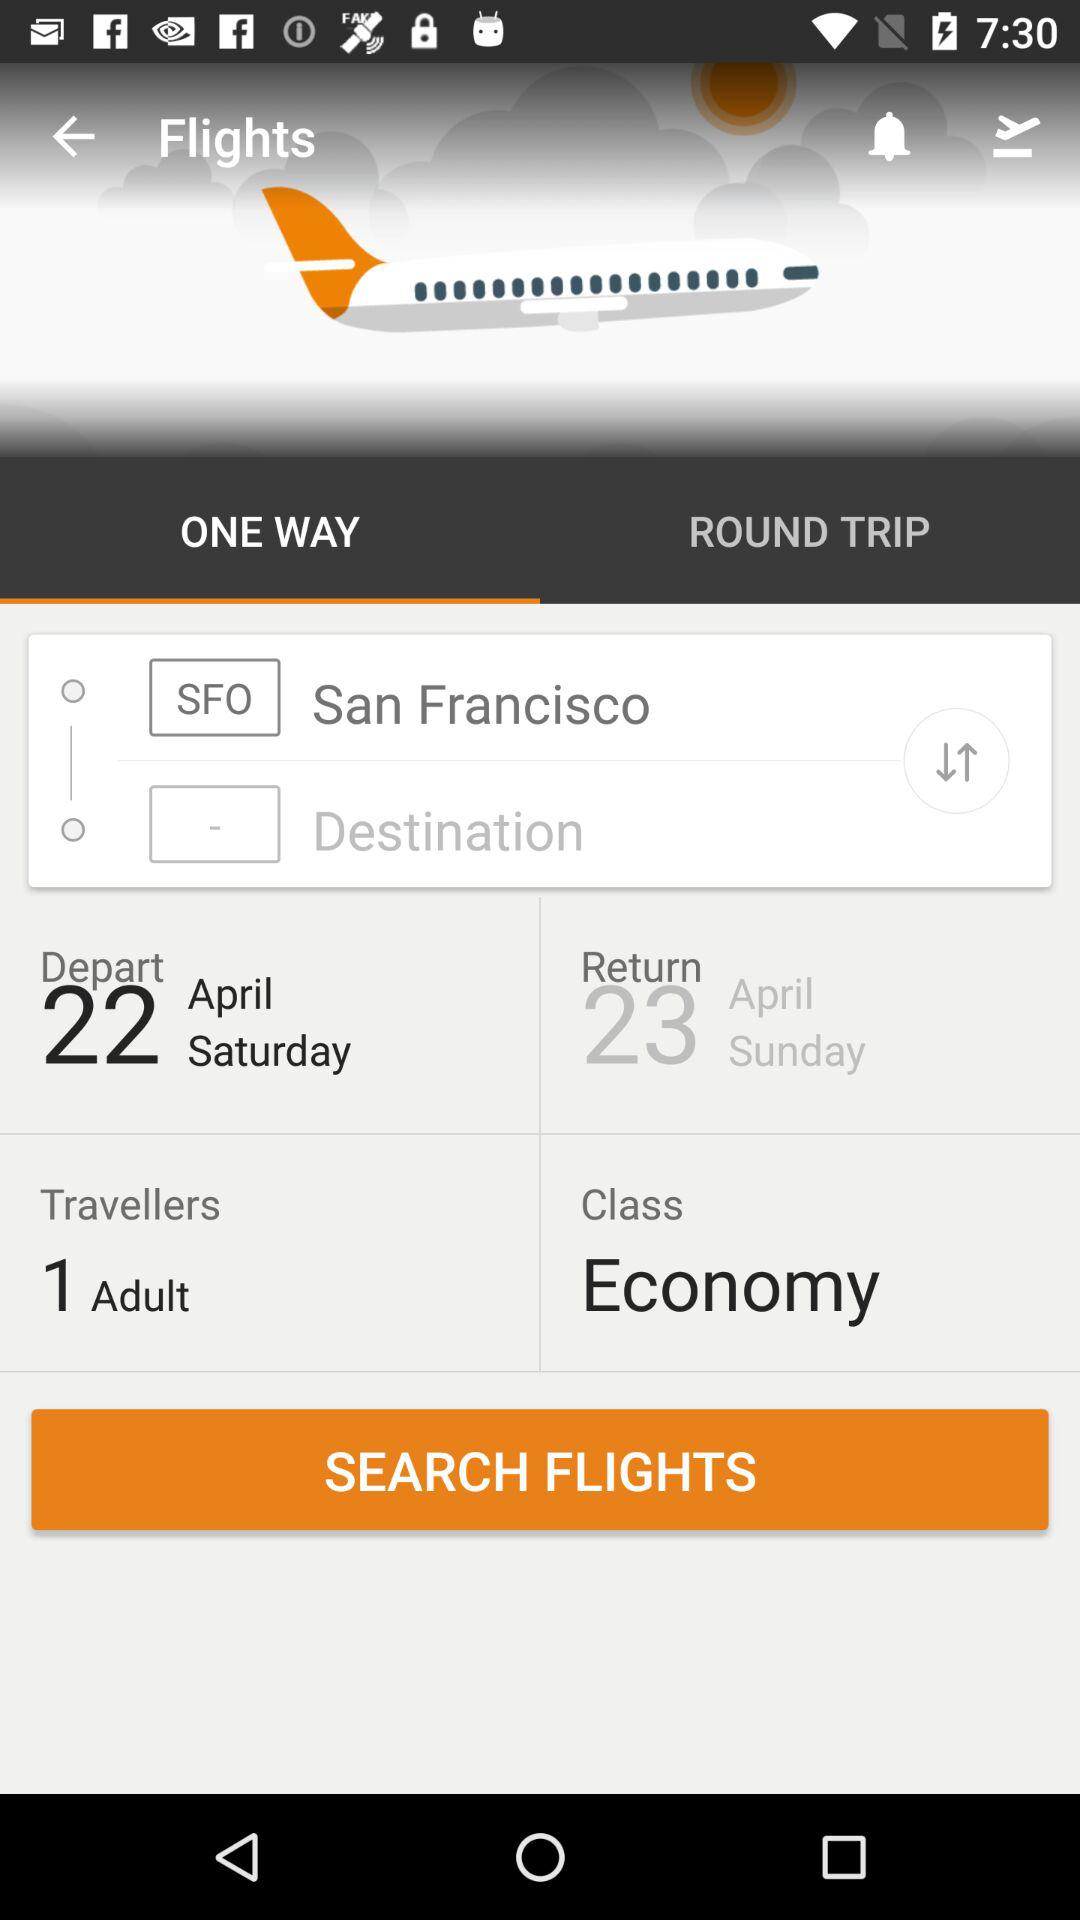 This screenshot has width=1080, height=1920. Describe the element at coordinates (810, 530) in the screenshot. I see `click on round trip` at that location.